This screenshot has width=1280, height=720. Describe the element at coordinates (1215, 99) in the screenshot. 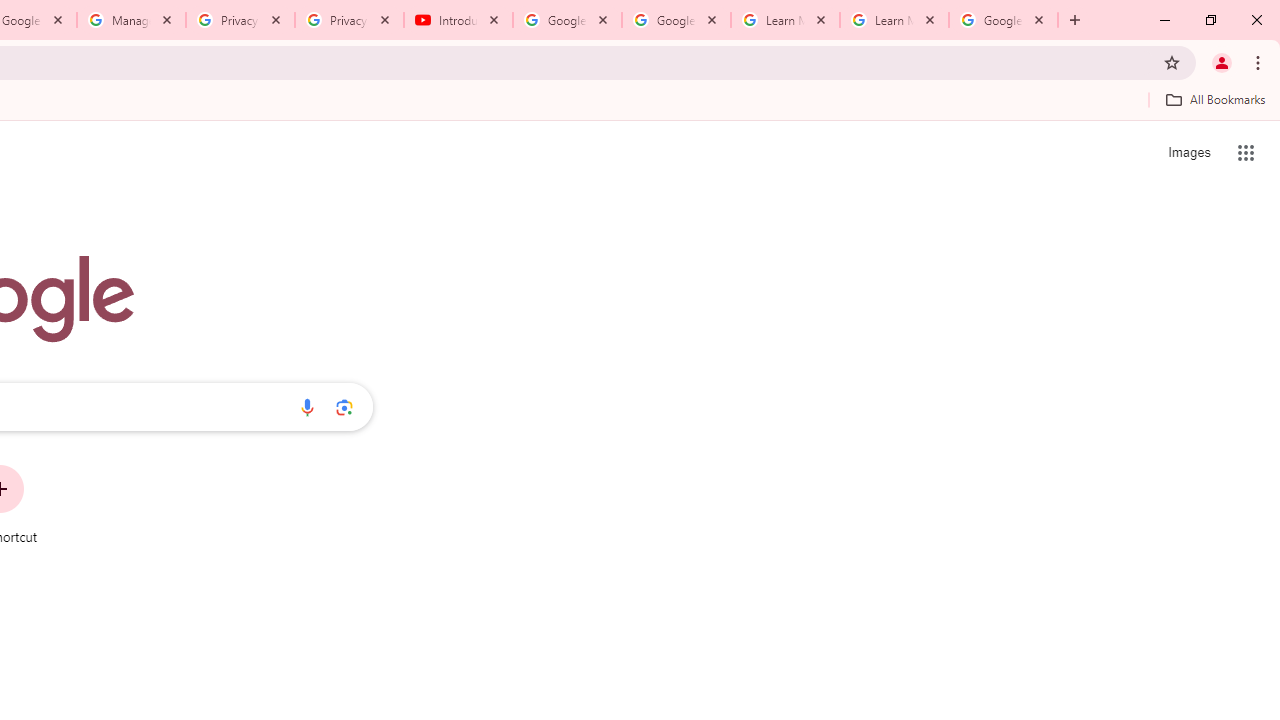

I see `All Bookmarks` at that location.